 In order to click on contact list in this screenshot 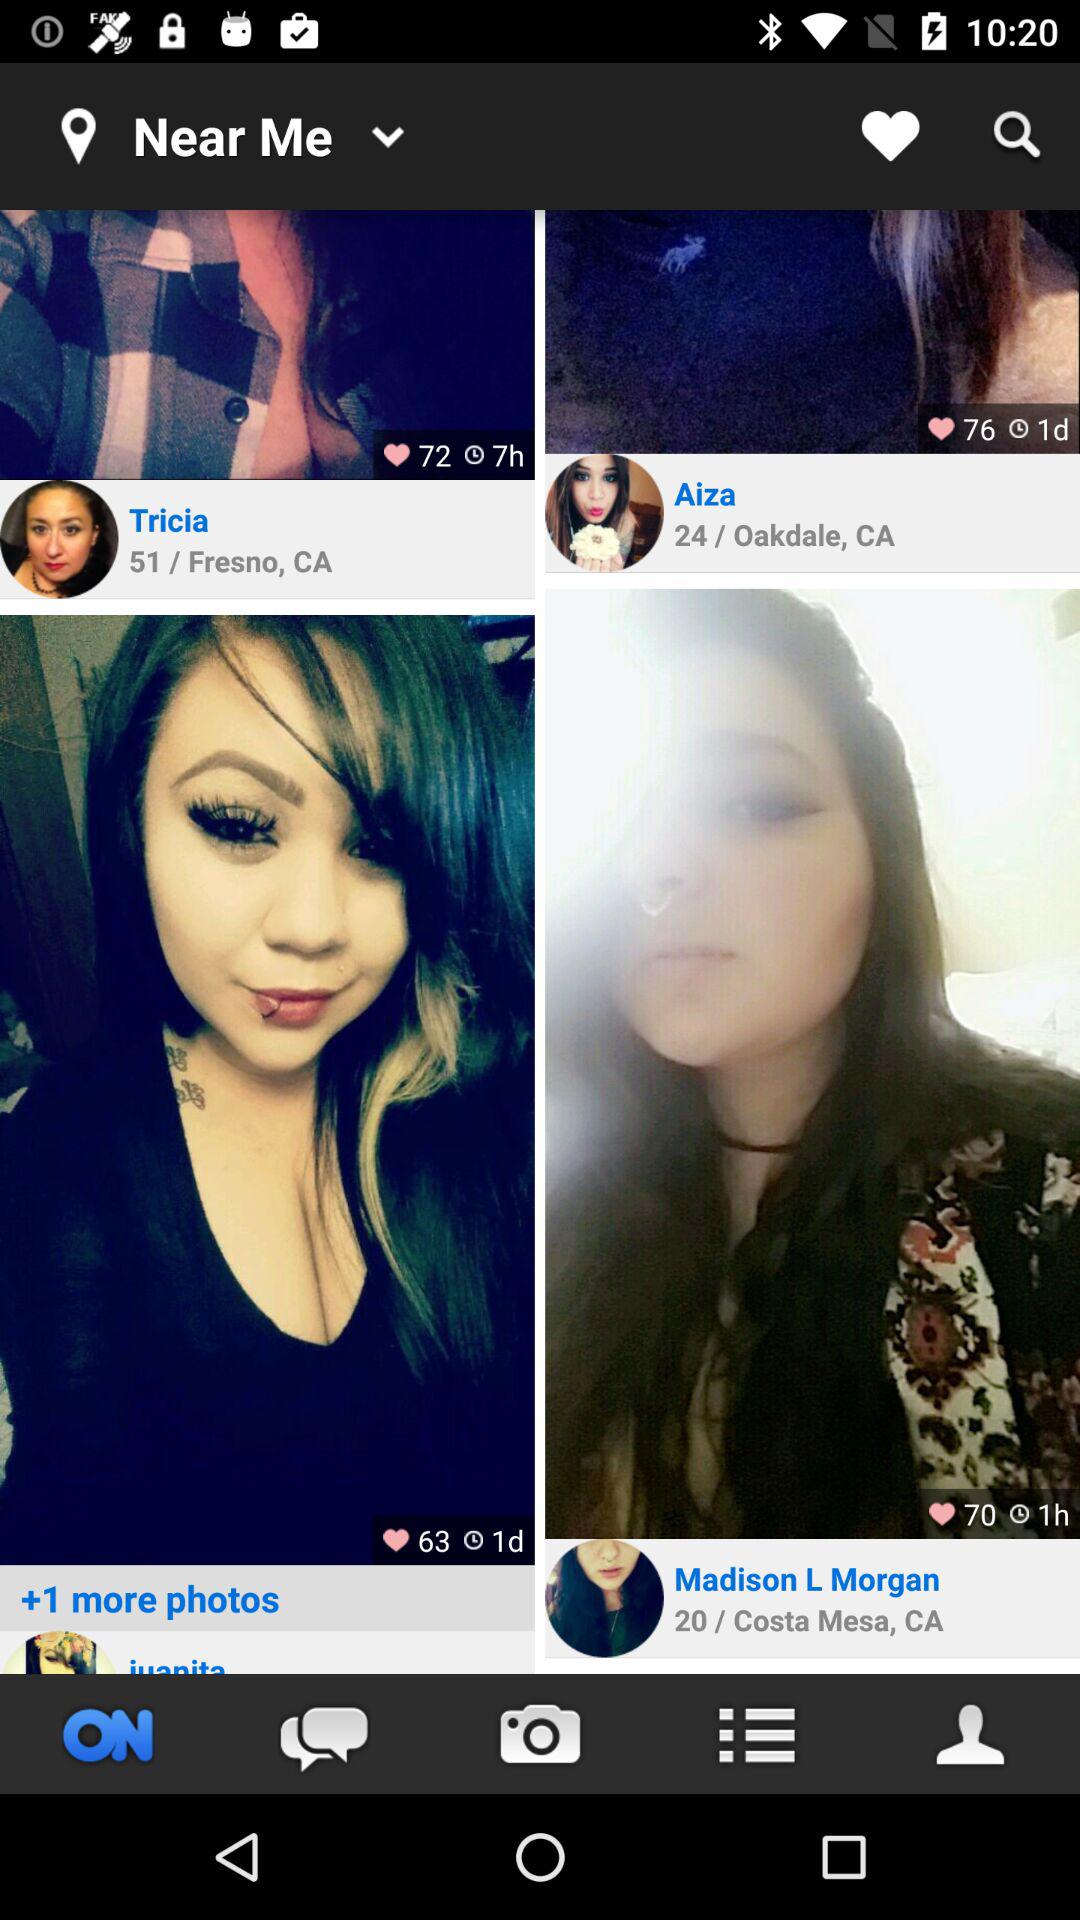, I will do `click(972, 1734)`.